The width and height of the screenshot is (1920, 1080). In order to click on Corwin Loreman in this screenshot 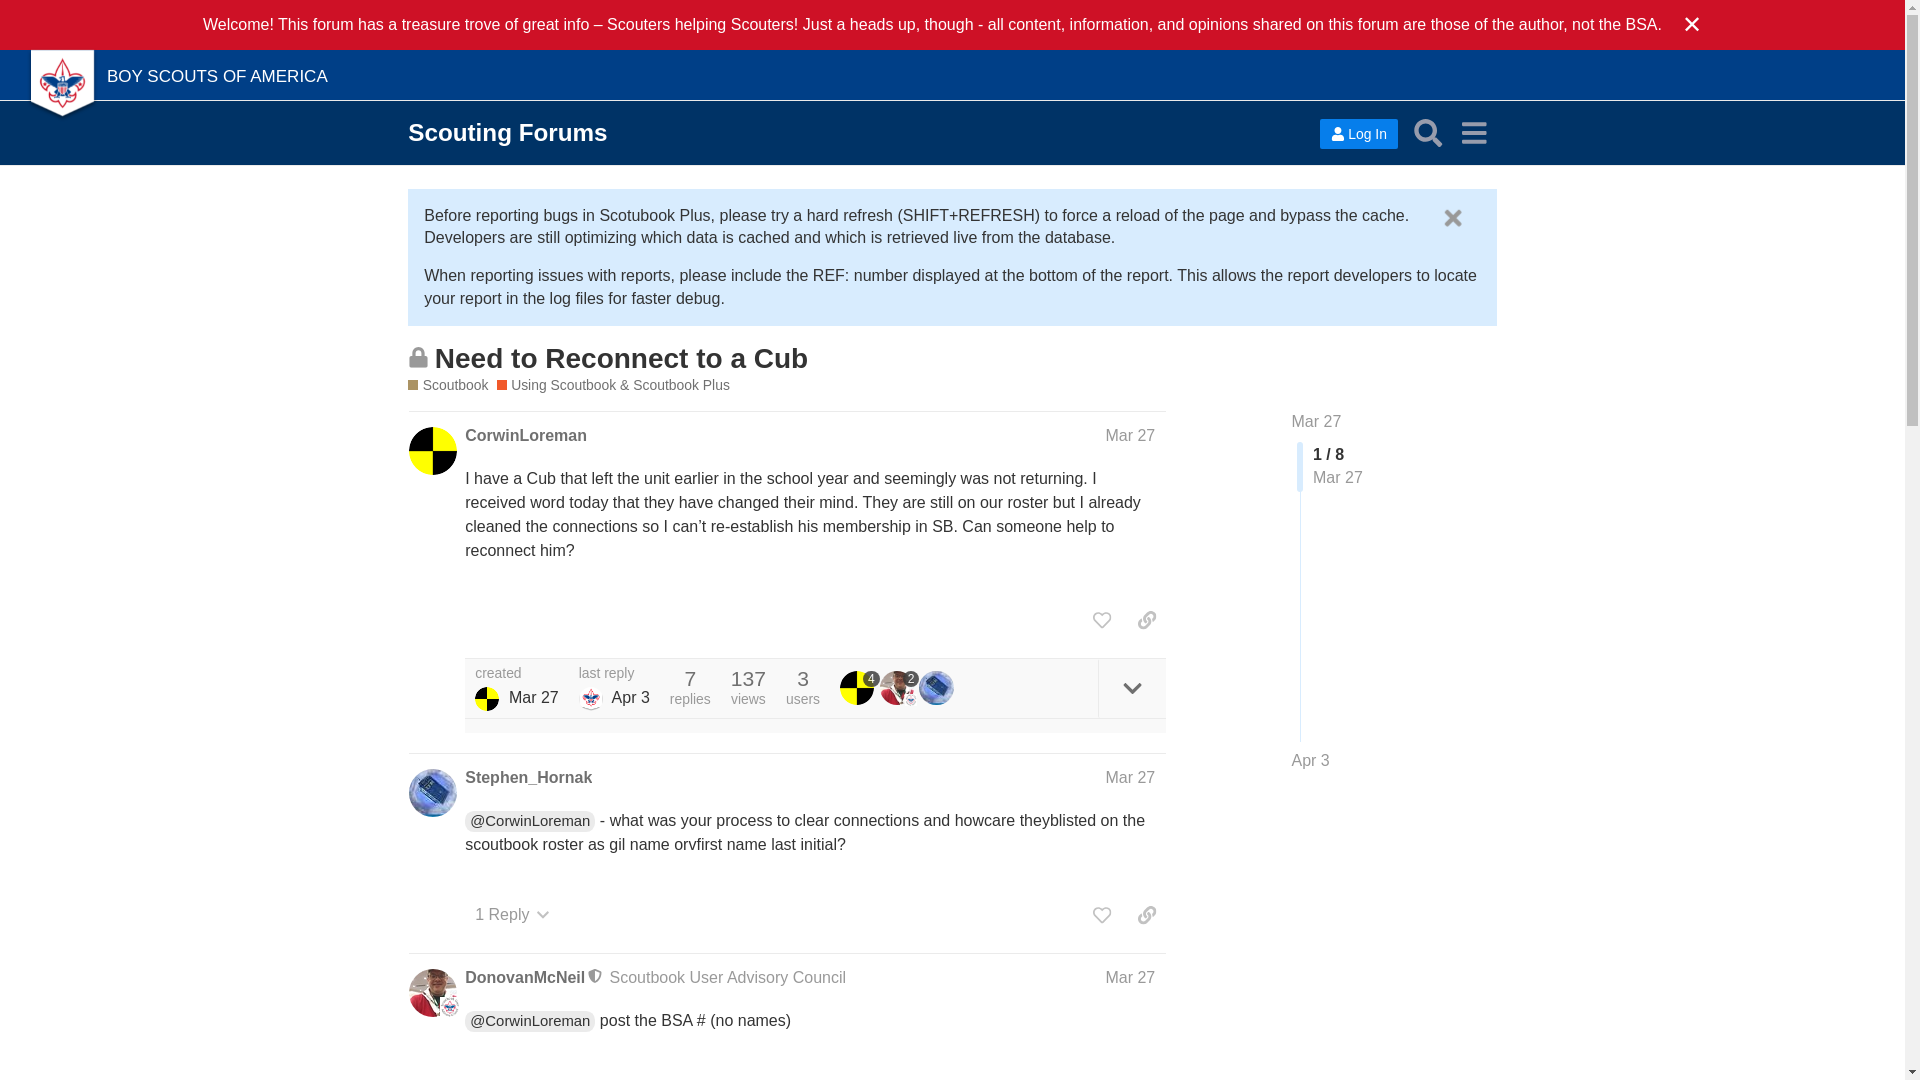, I will do `click(486, 698)`.